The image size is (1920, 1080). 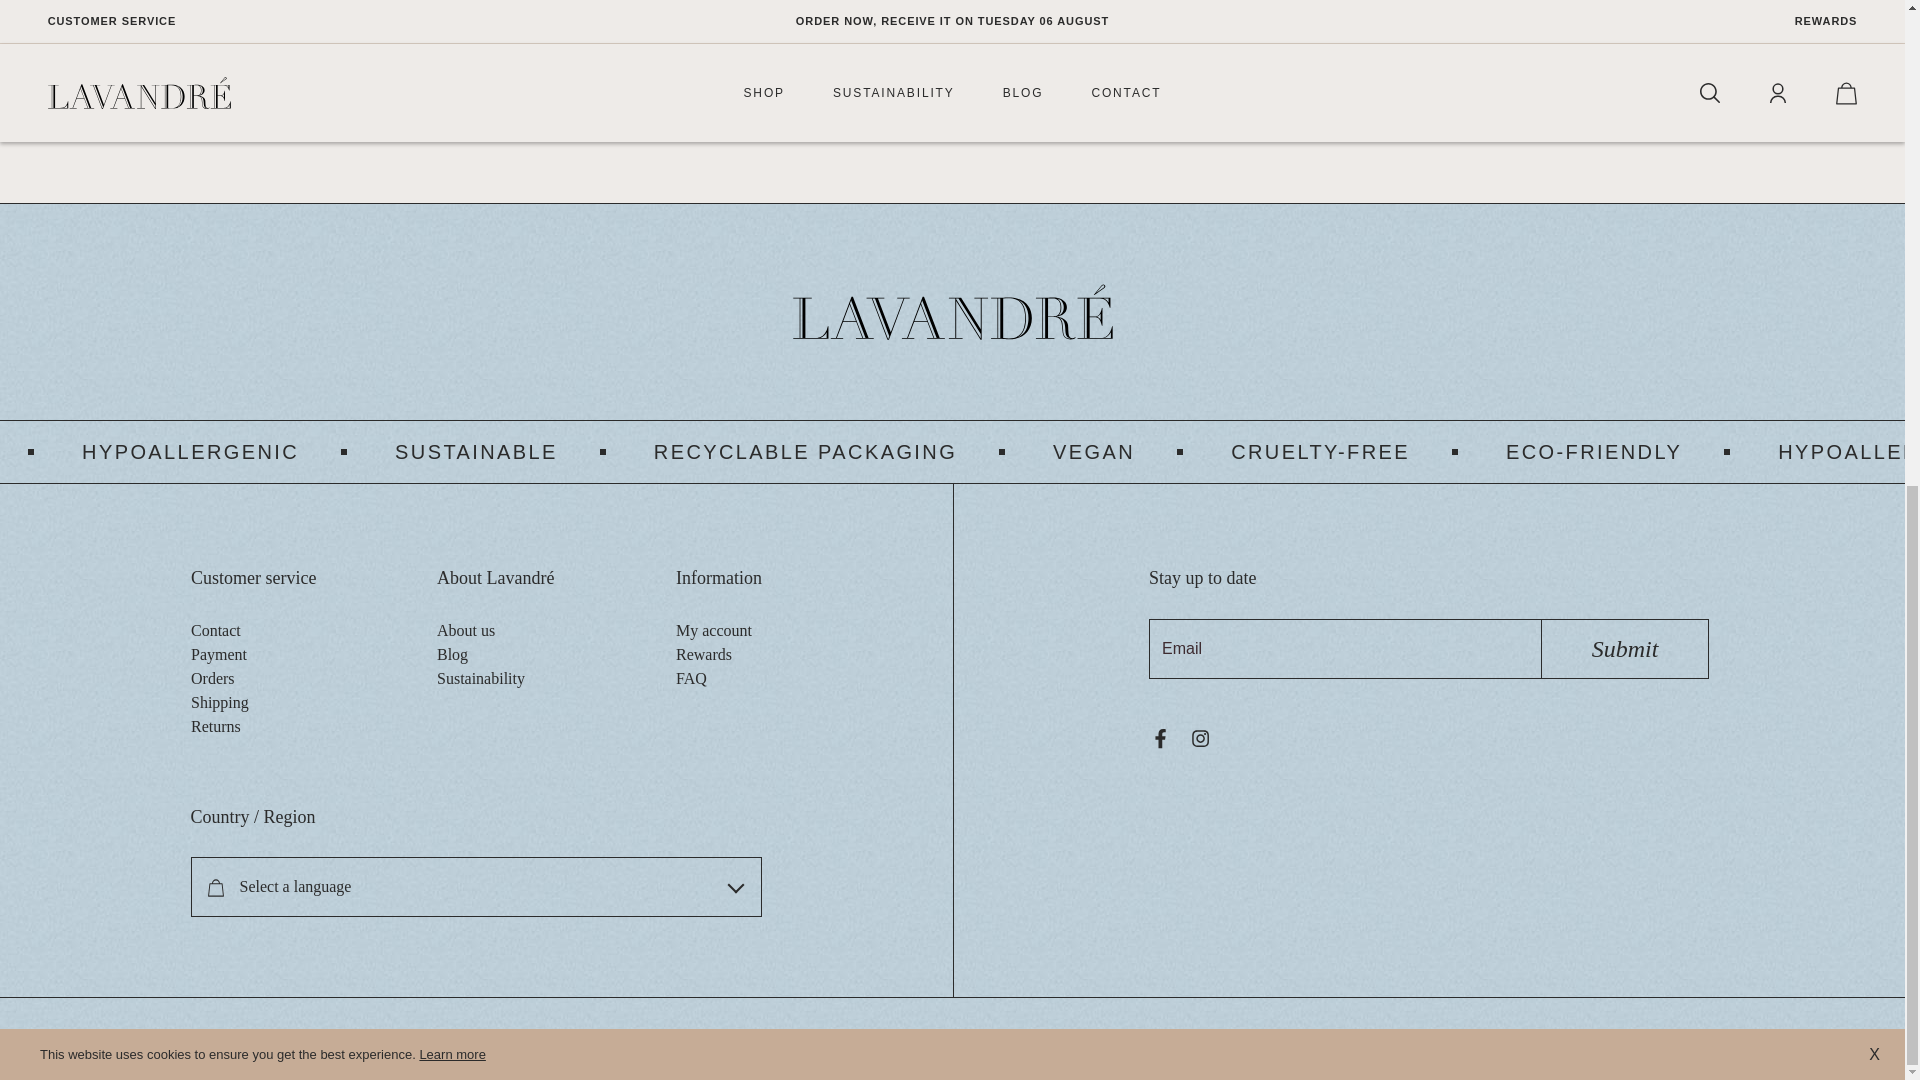 What do you see at coordinates (218, 702) in the screenshot?
I see `Shipping` at bounding box center [218, 702].